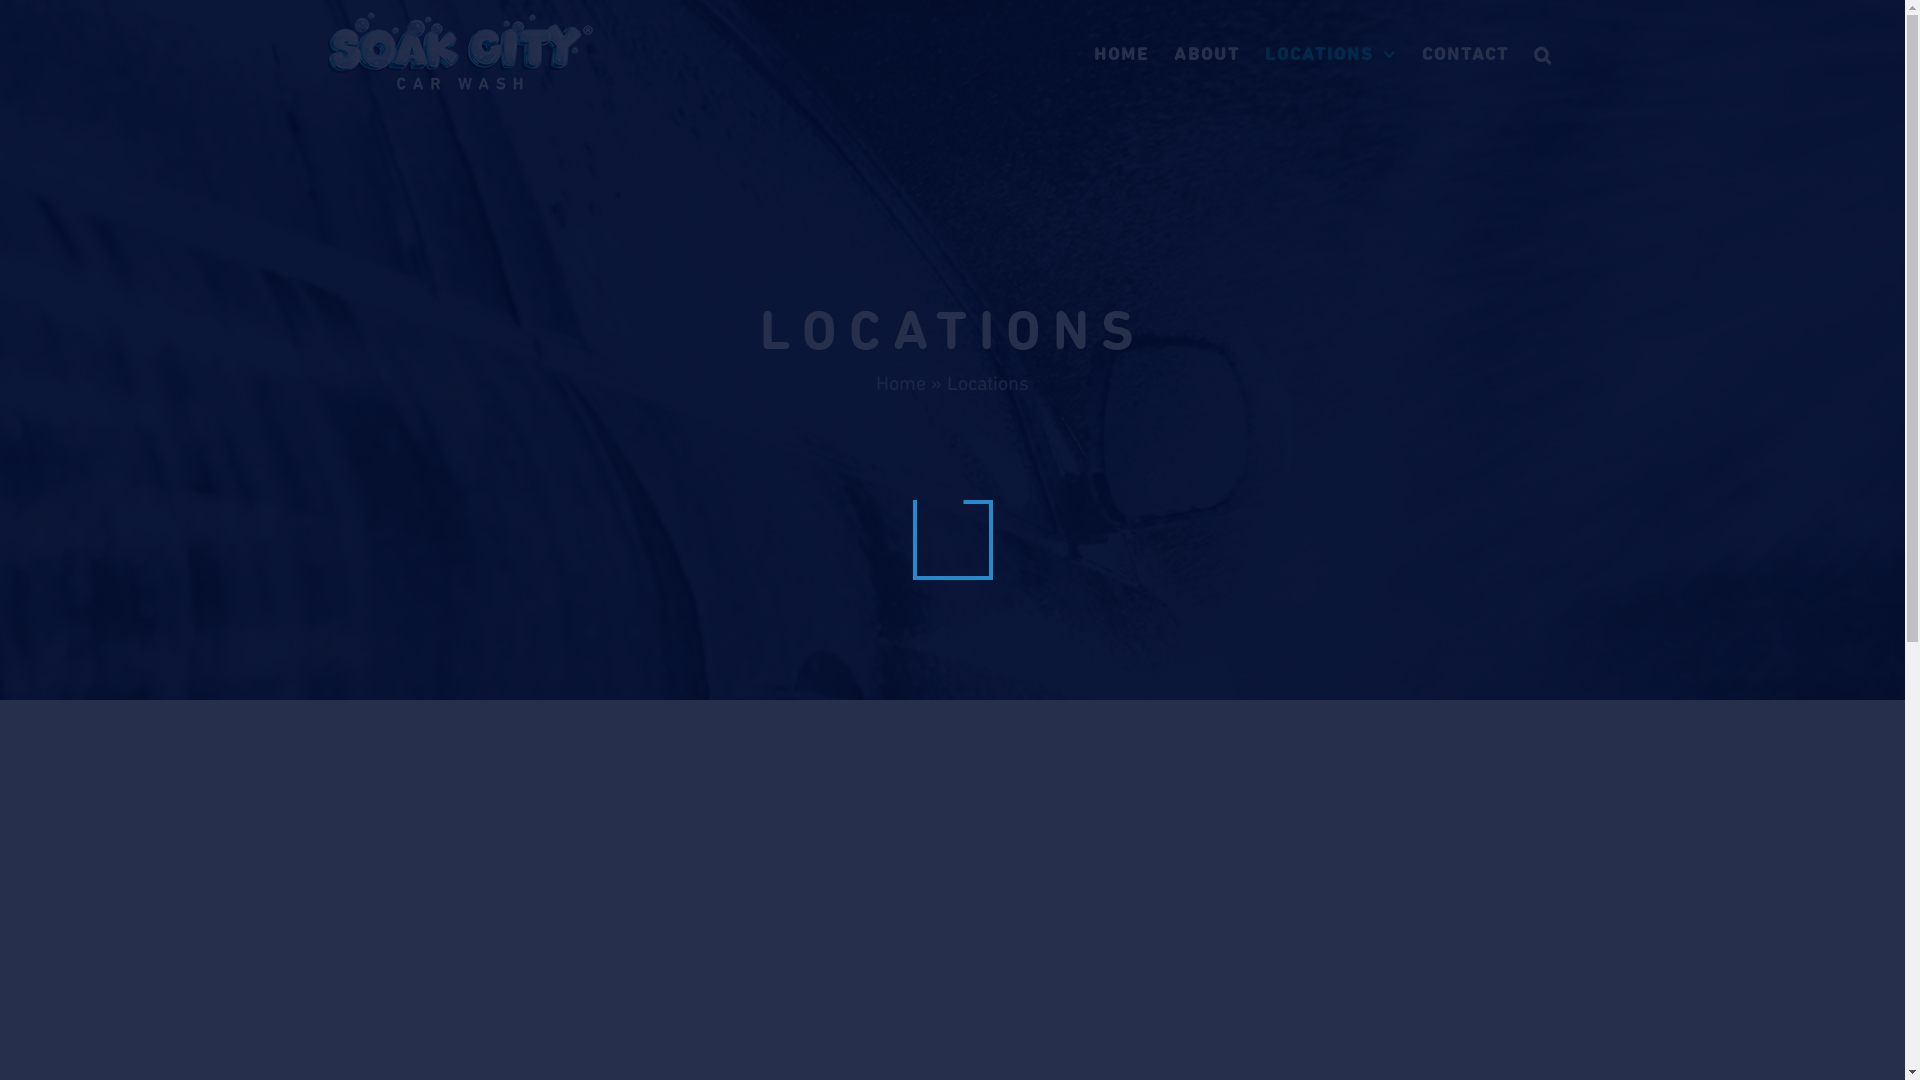 The width and height of the screenshot is (1920, 1080). Describe the element at coordinates (1466, 55) in the screenshot. I see `CONTACT` at that location.